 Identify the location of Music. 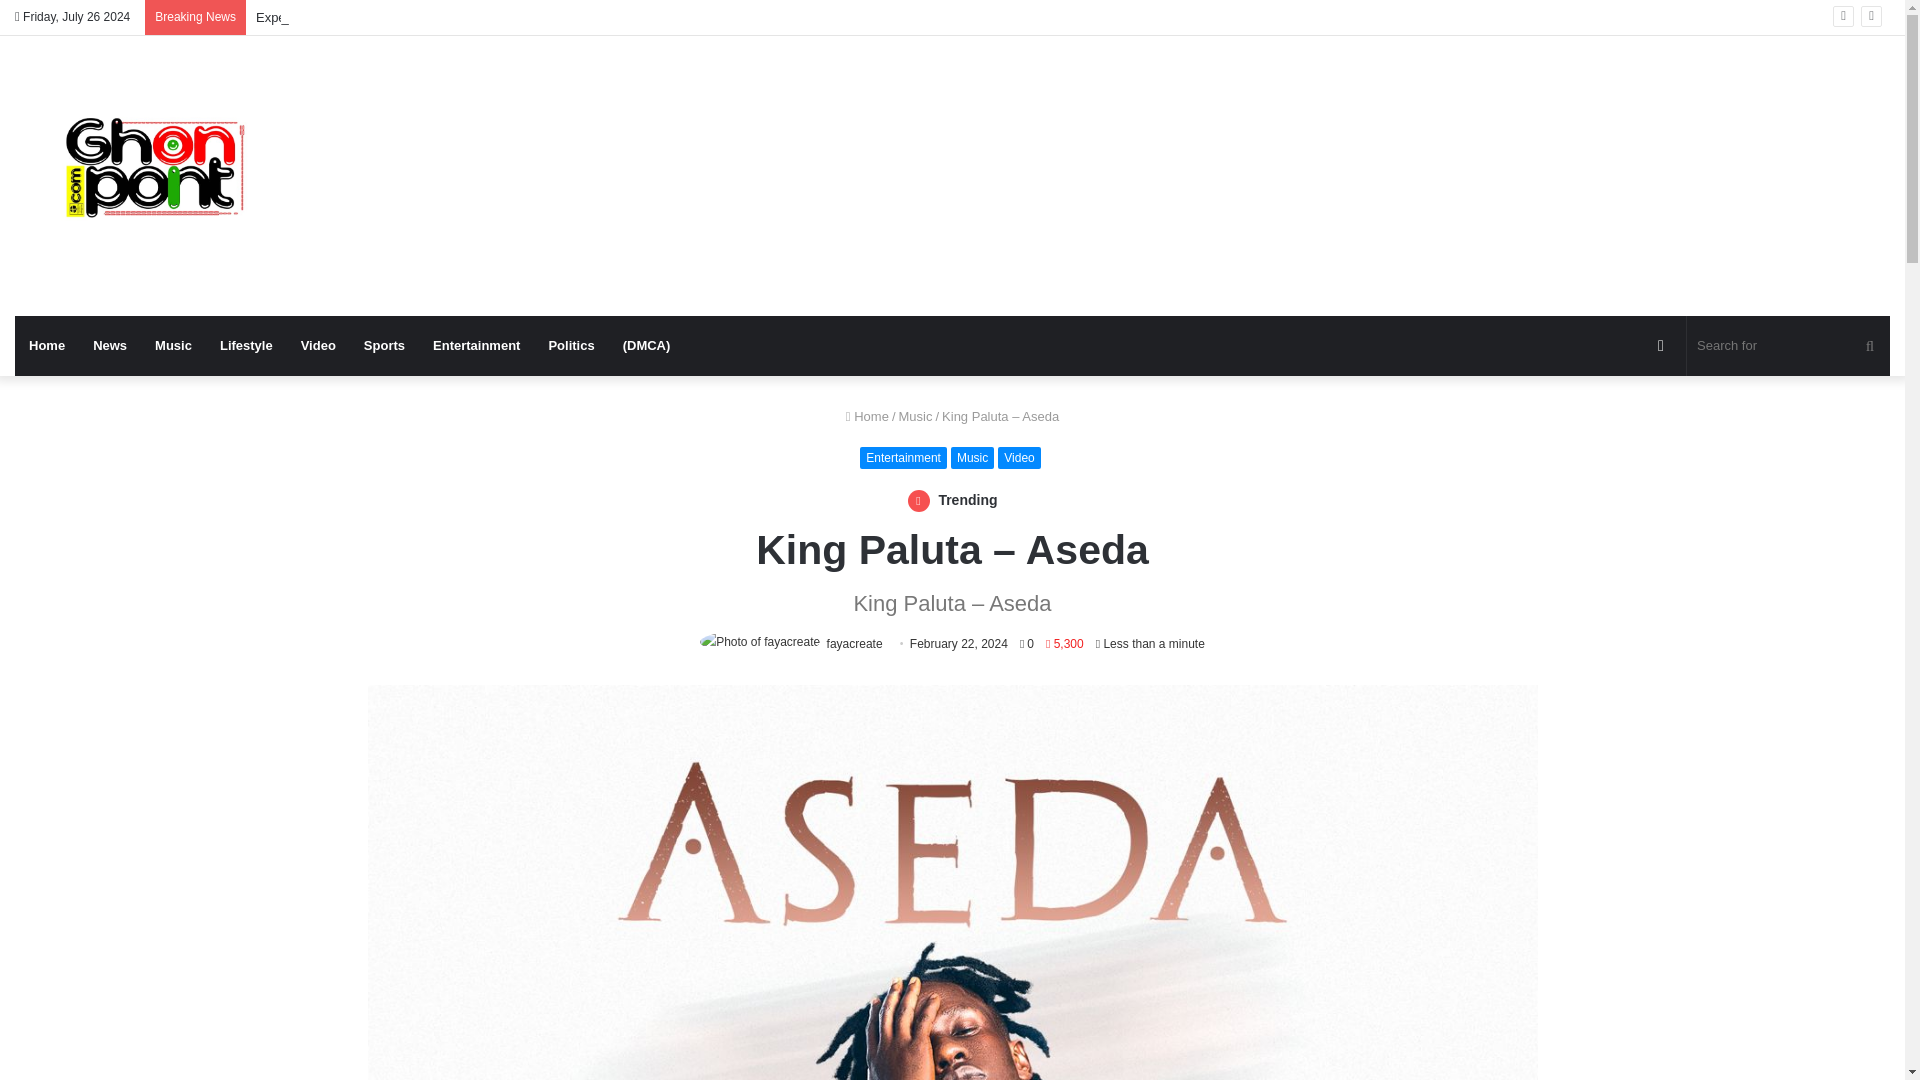
(914, 416).